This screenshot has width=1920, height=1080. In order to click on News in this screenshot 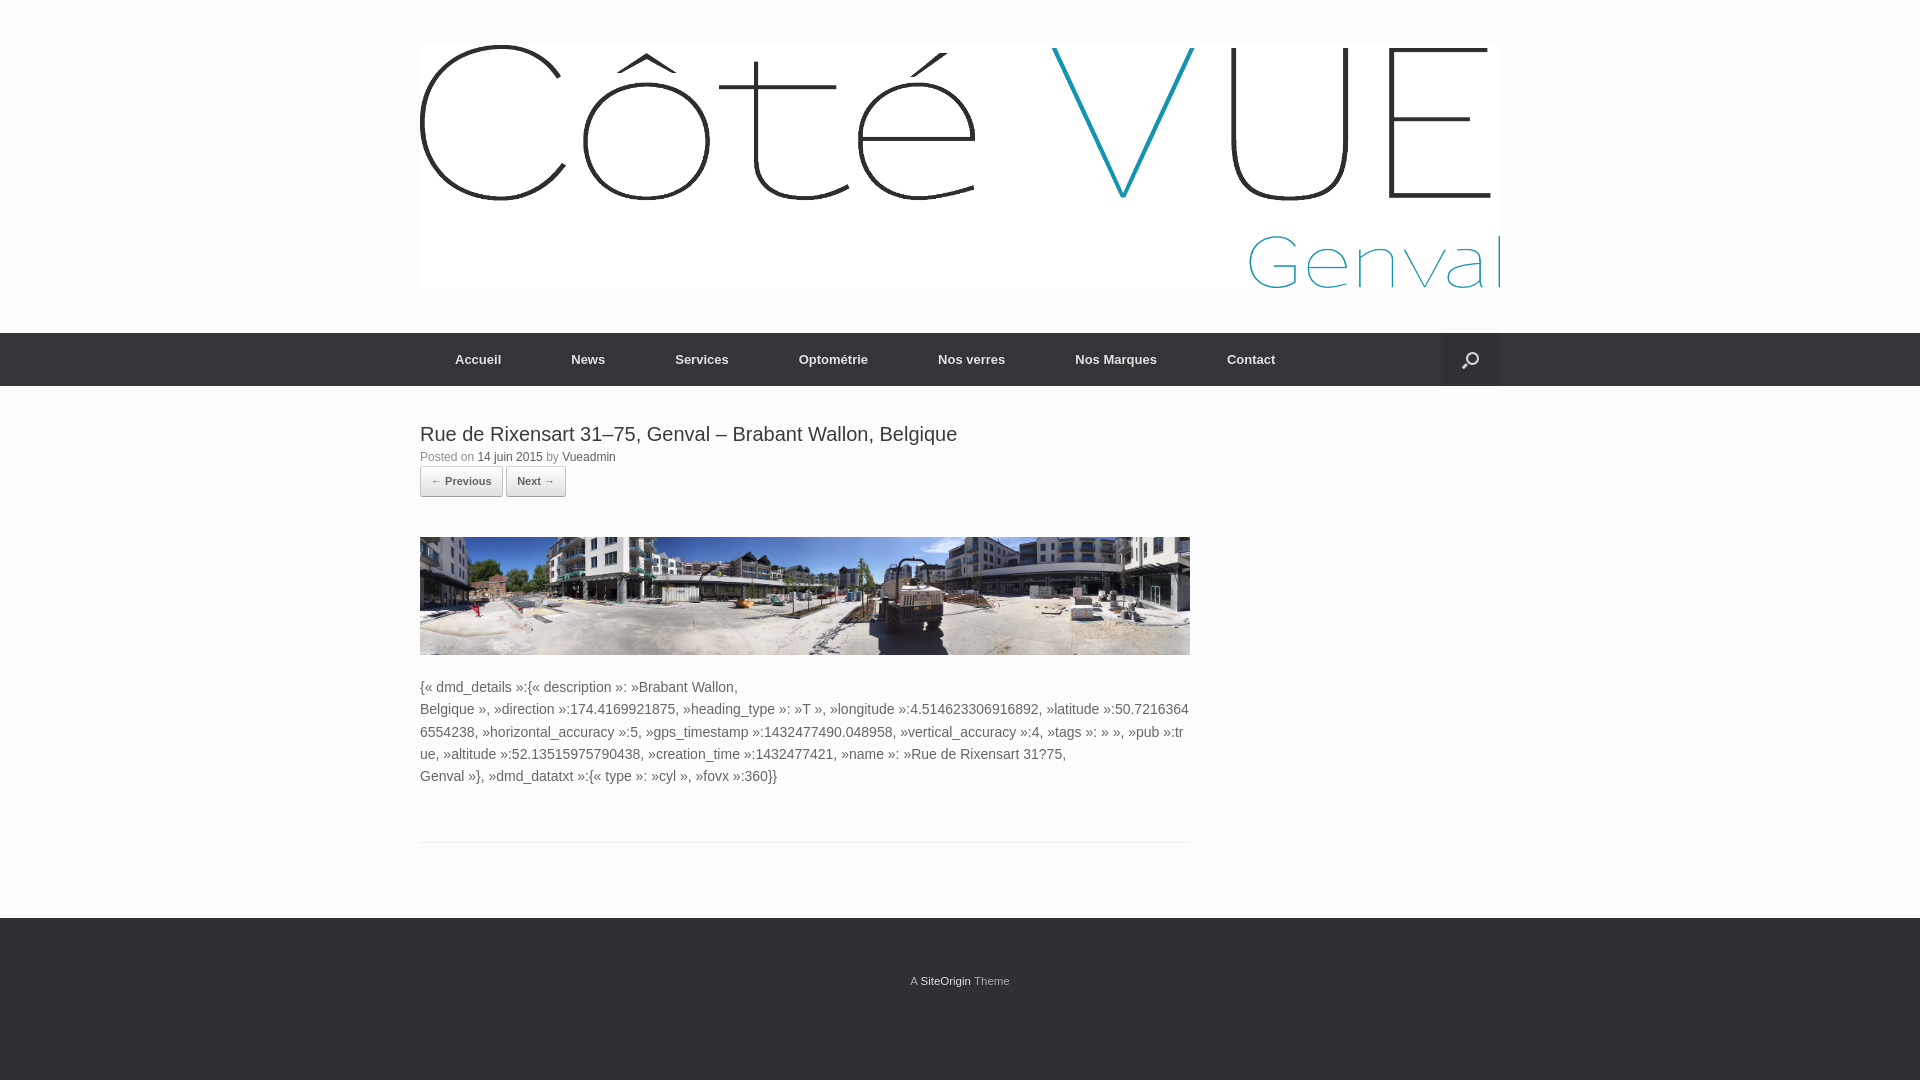, I will do `click(588, 360)`.